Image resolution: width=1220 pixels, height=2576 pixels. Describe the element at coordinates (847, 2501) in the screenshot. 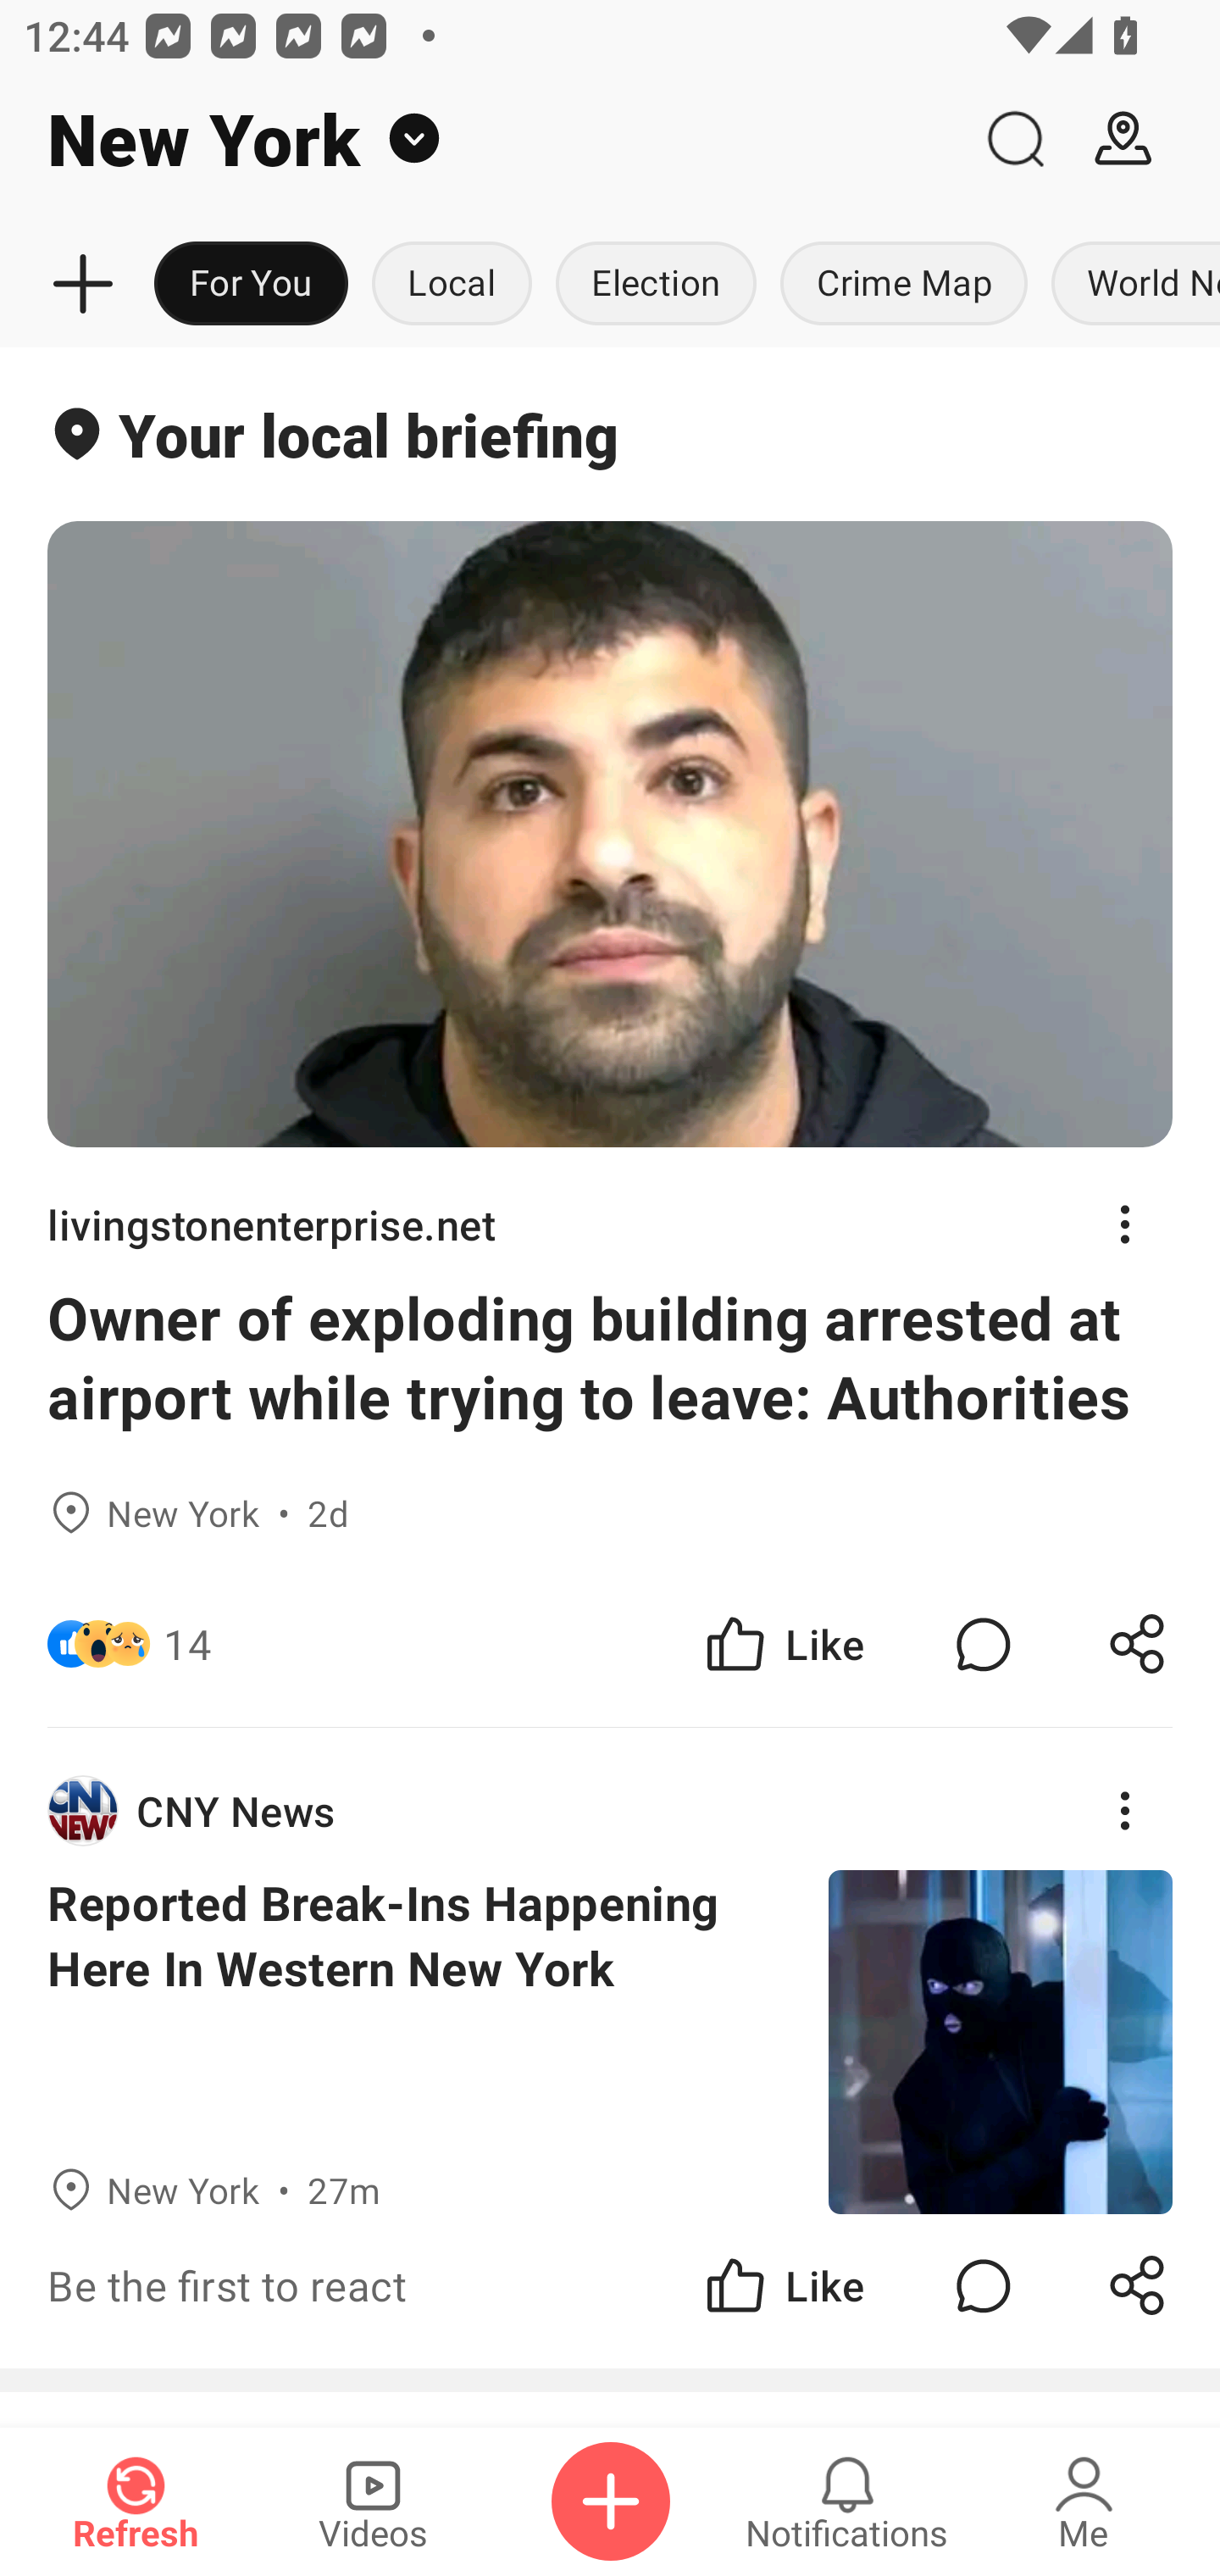

I see `Notifications` at that location.